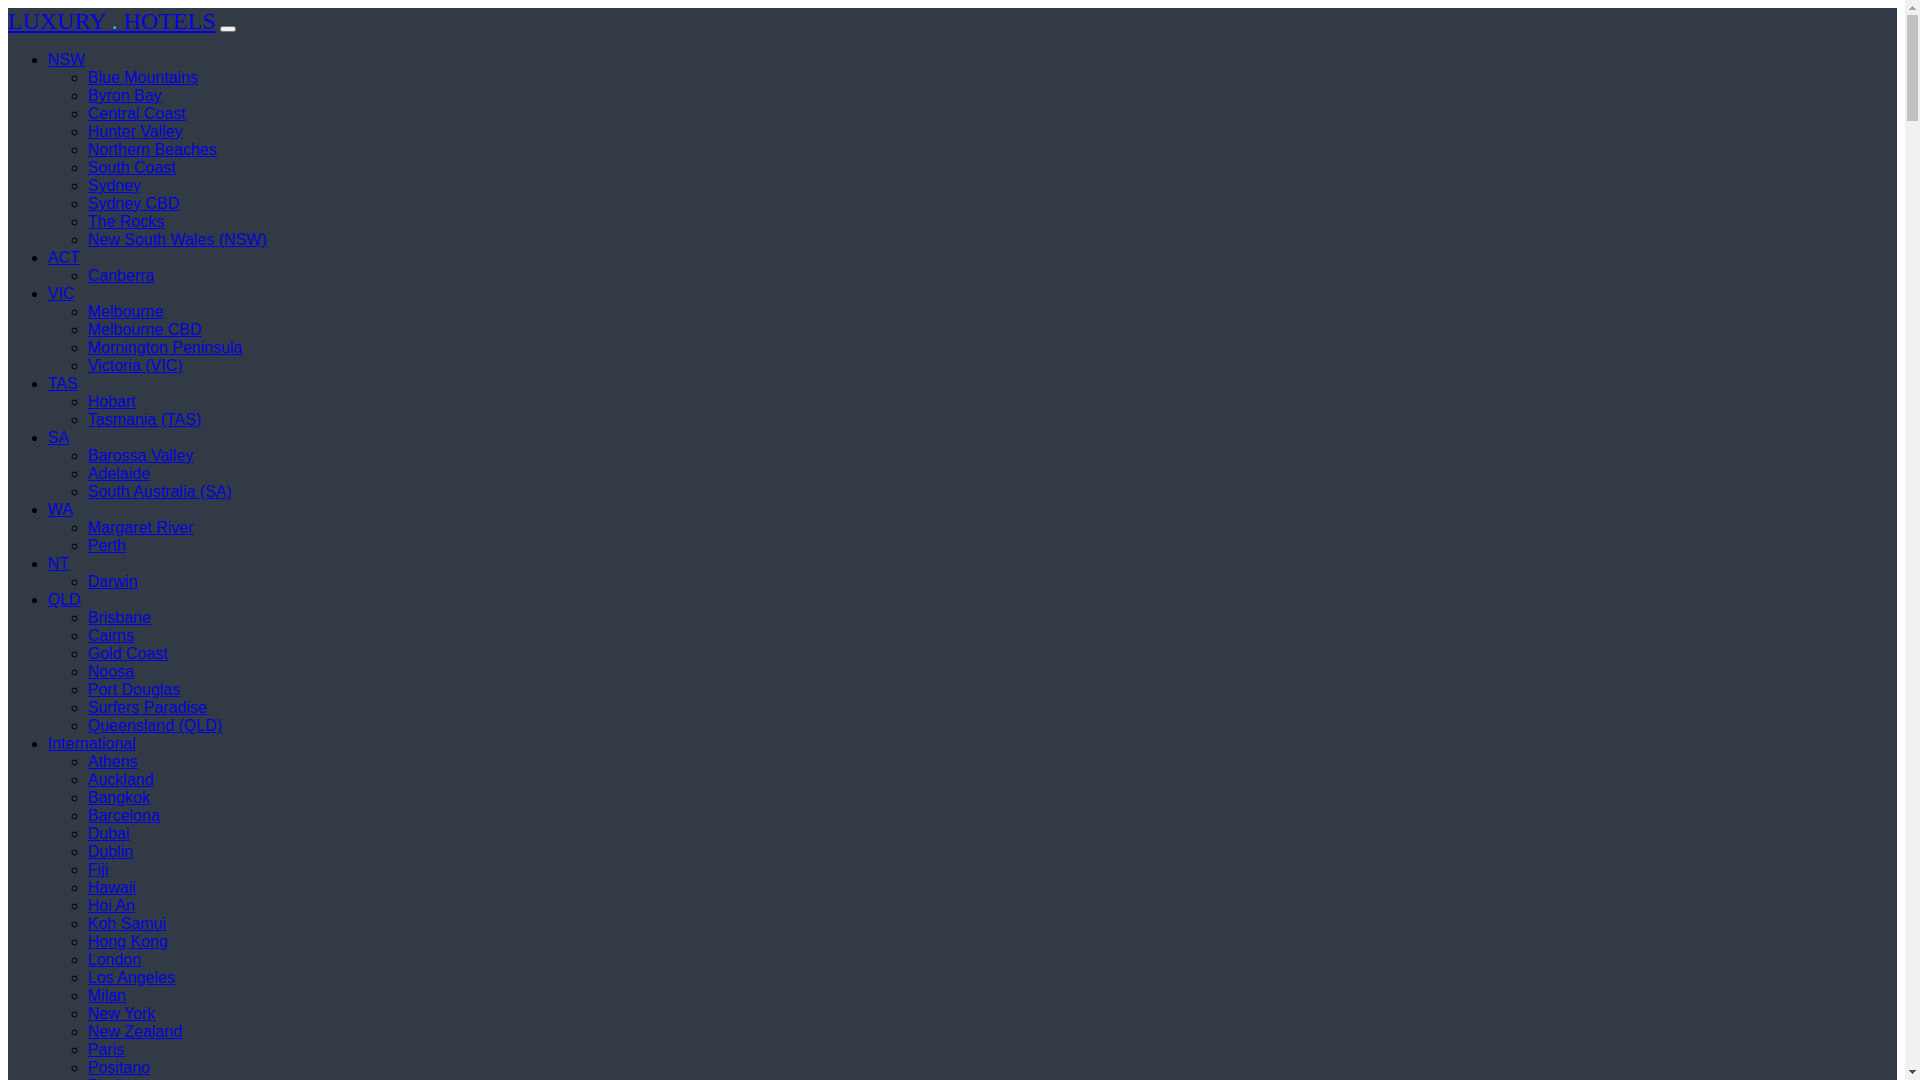 The width and height of the screenshot is (1920, 1080). I want to click on Los Angeles, so click(132, 978).